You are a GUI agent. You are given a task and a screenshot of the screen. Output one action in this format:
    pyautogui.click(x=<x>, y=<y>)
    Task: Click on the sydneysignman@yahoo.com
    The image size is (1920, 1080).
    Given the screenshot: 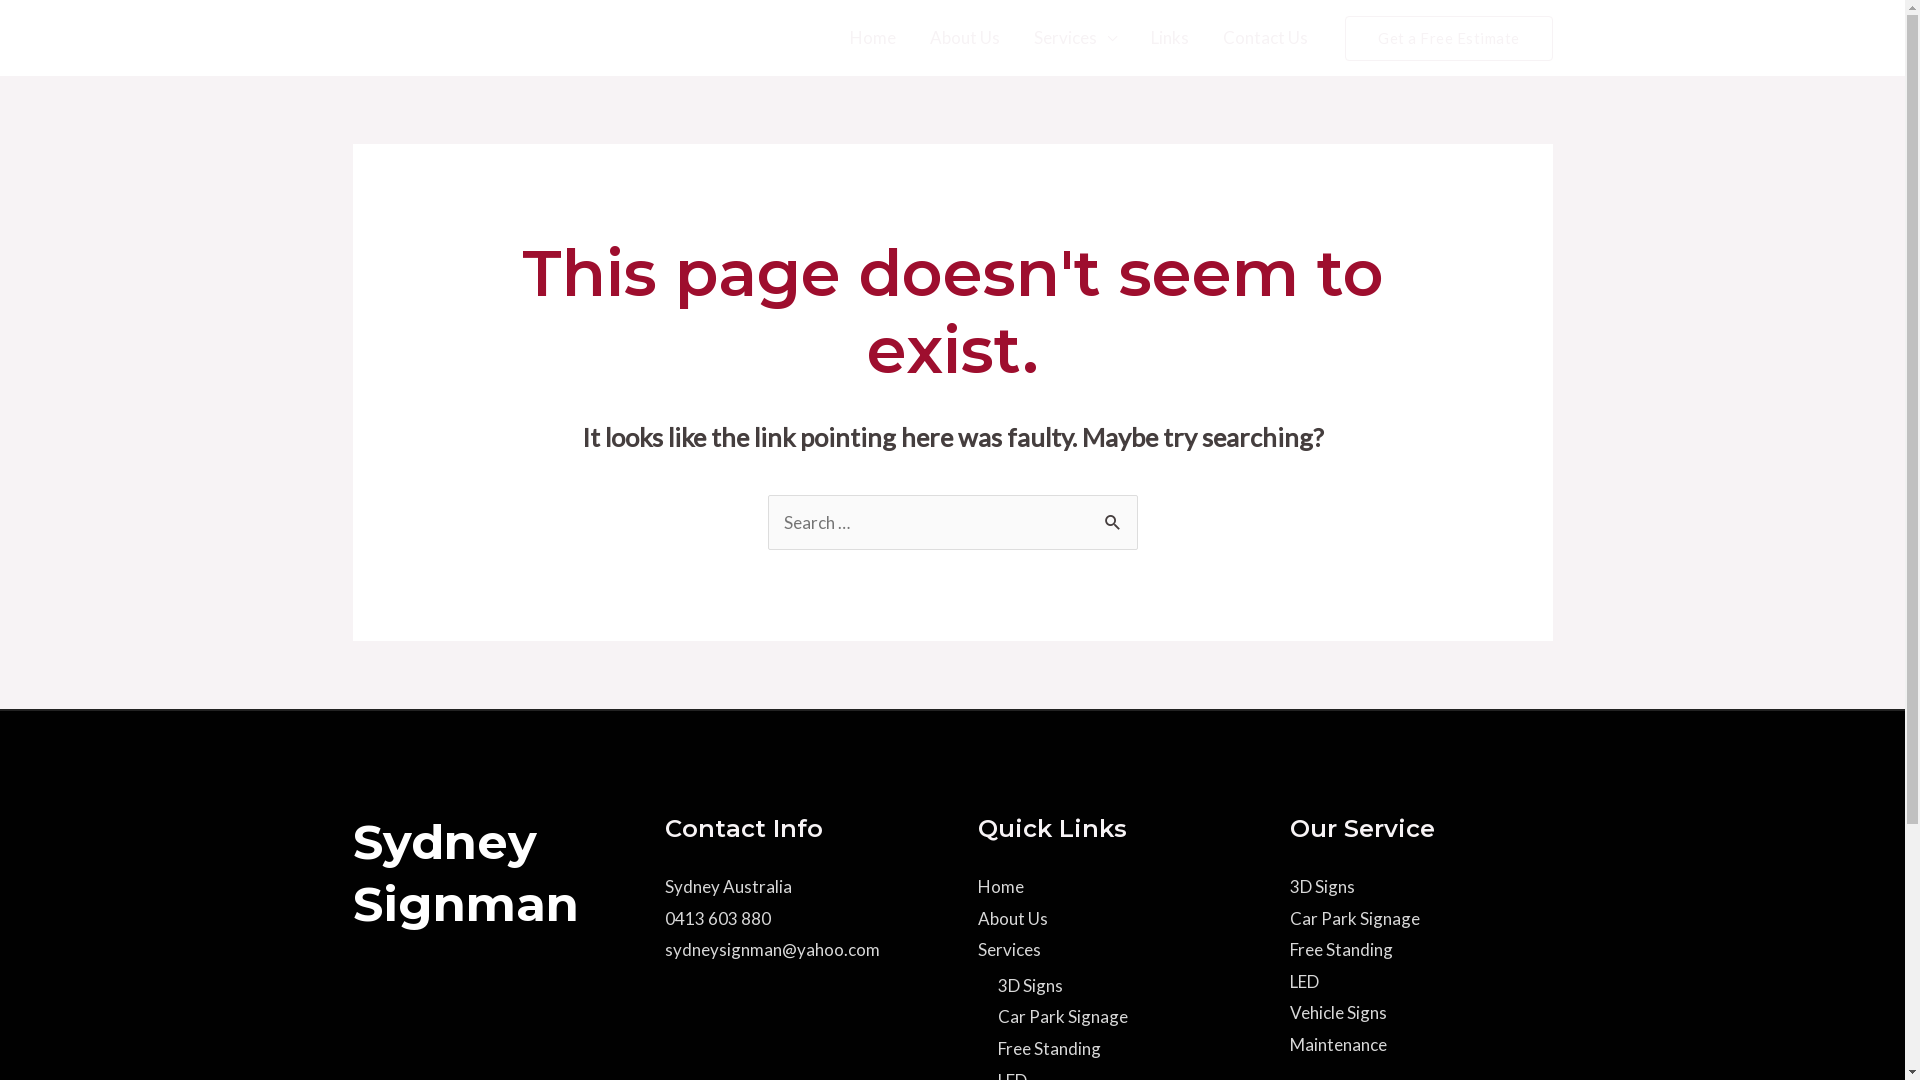 What is the action you would take?
    pyautogui.click(x=772, y=950)
    